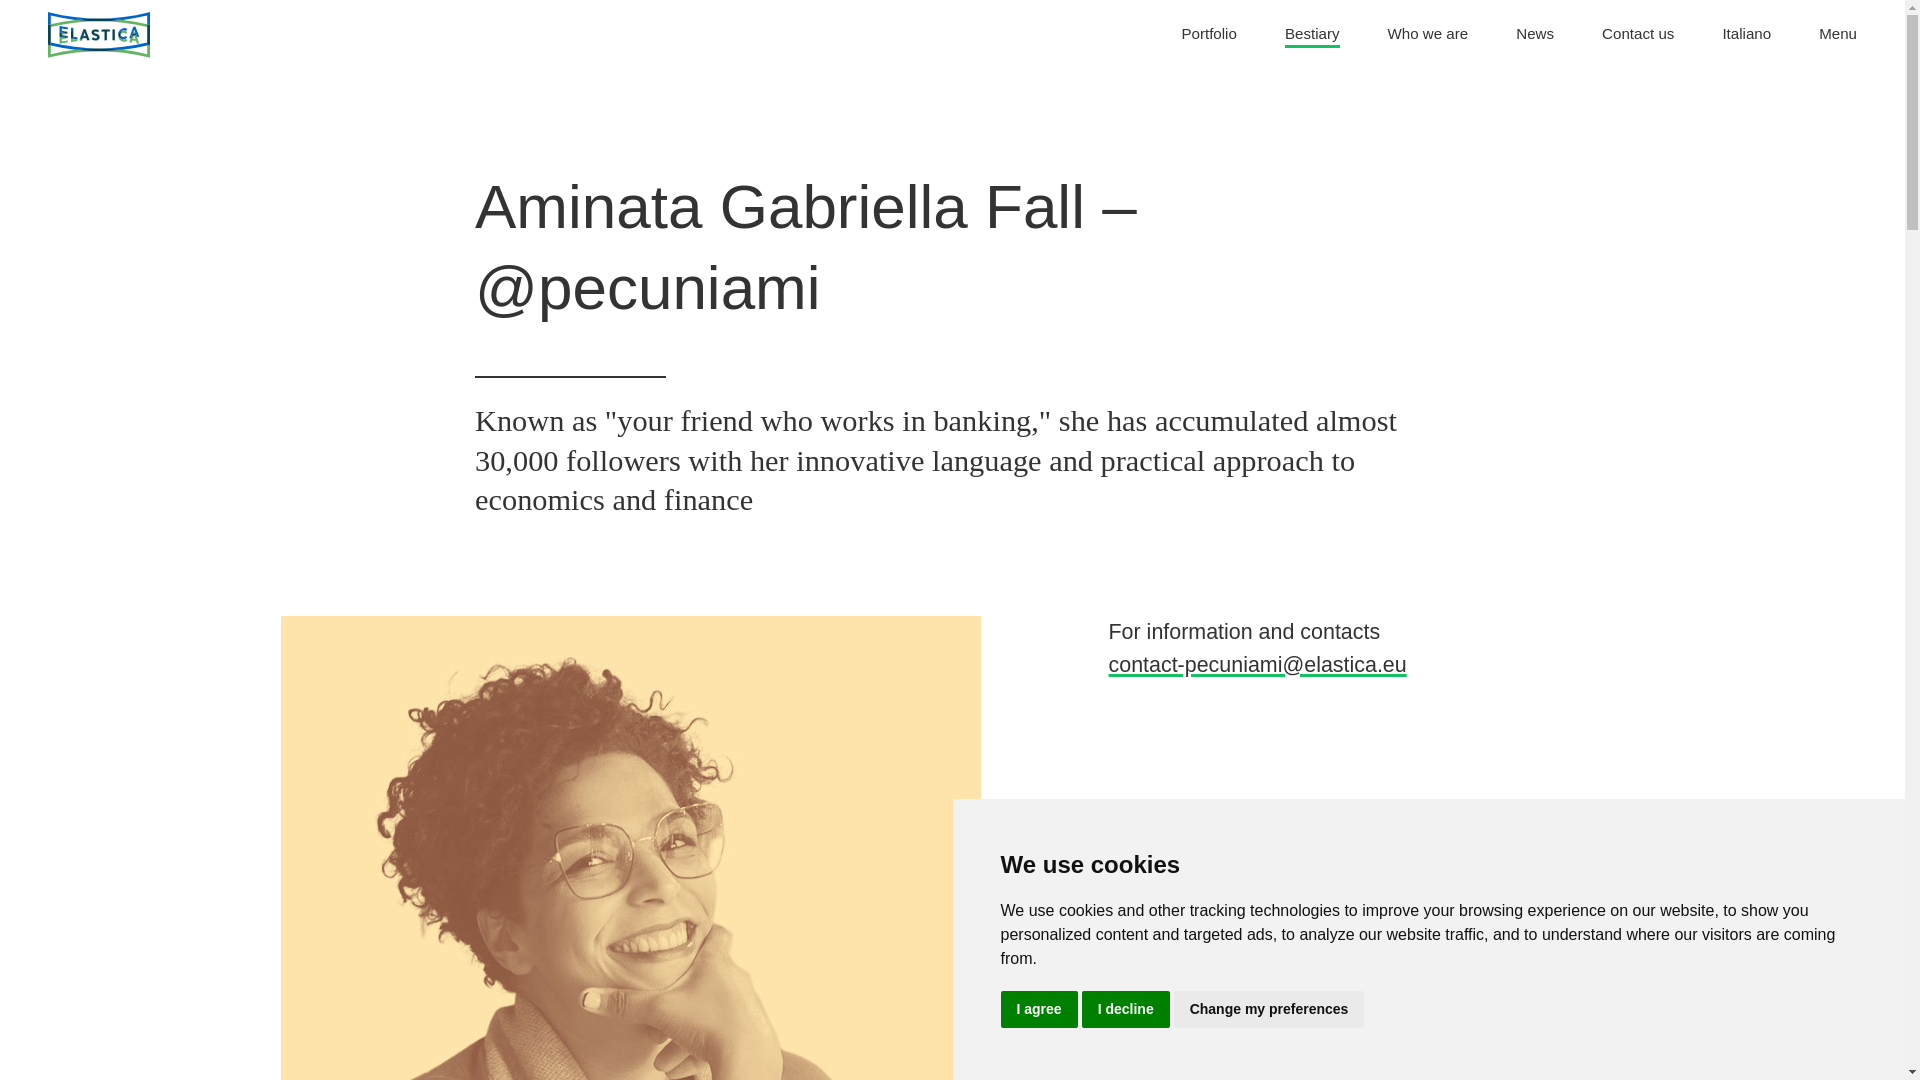 The height and width of the screenshot is (1080, 1920). What do you see at coordinates (1638, 35) in the screenshot?
I see `Contact us` at bounding box center [1638, 35].